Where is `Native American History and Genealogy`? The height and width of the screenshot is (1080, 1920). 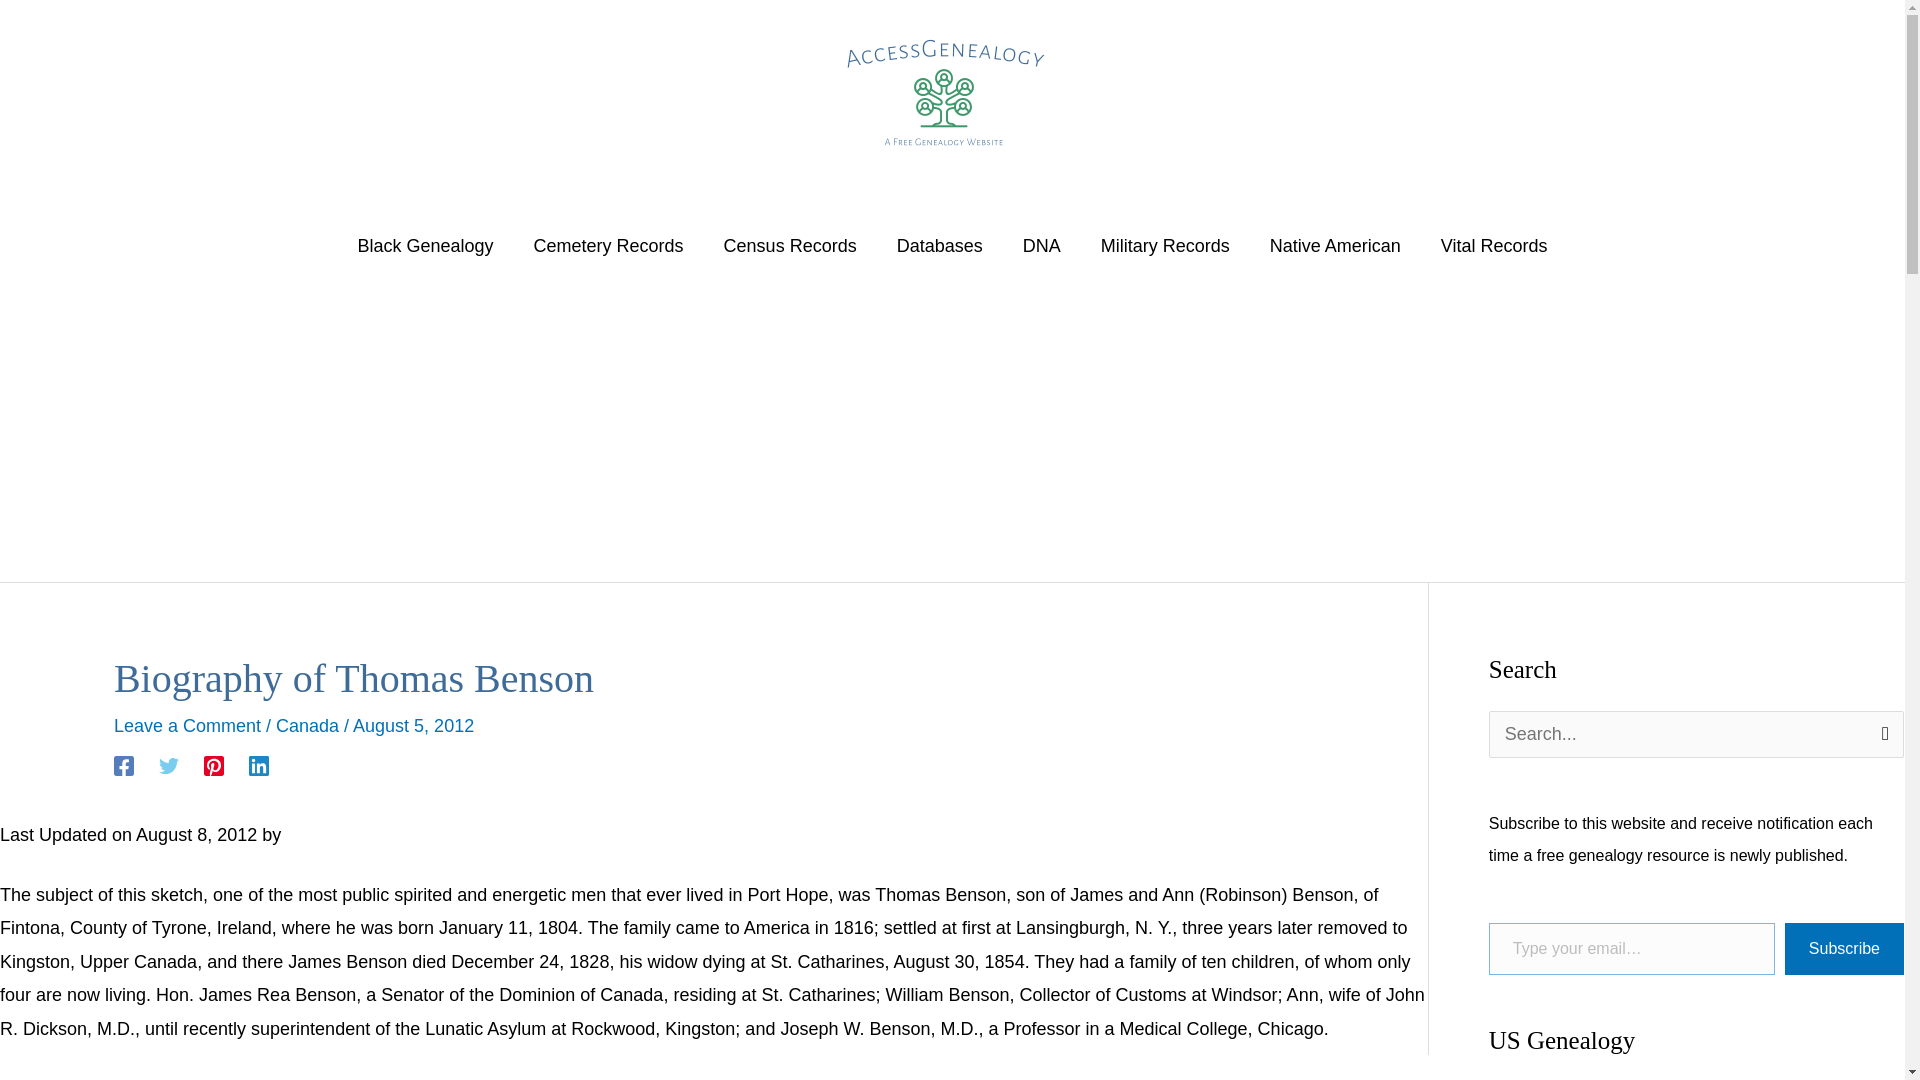
Native American History and Genealogy is located at coordinates (1334, 245).